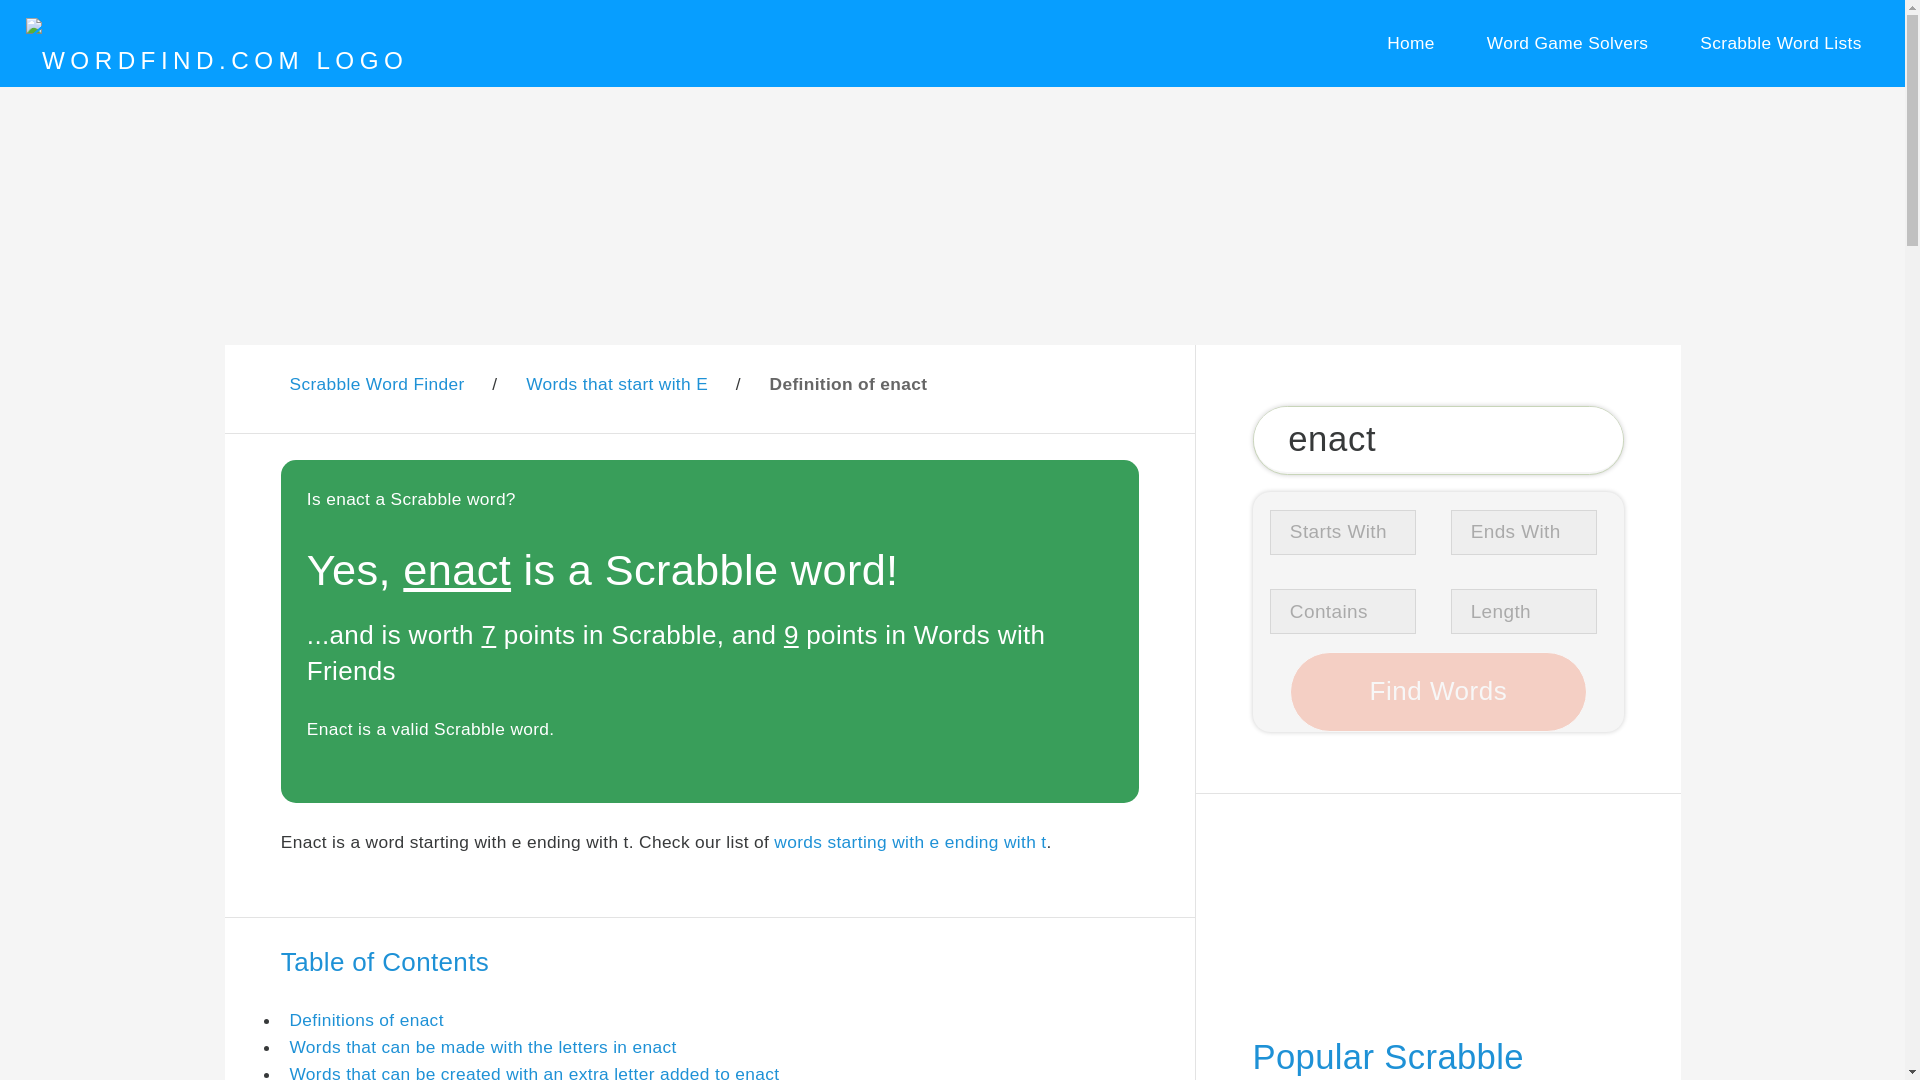  What do you see at coordinates (1438, 692) in the screenshot?
I see `Find Words` at bounding box center [1438, 692].